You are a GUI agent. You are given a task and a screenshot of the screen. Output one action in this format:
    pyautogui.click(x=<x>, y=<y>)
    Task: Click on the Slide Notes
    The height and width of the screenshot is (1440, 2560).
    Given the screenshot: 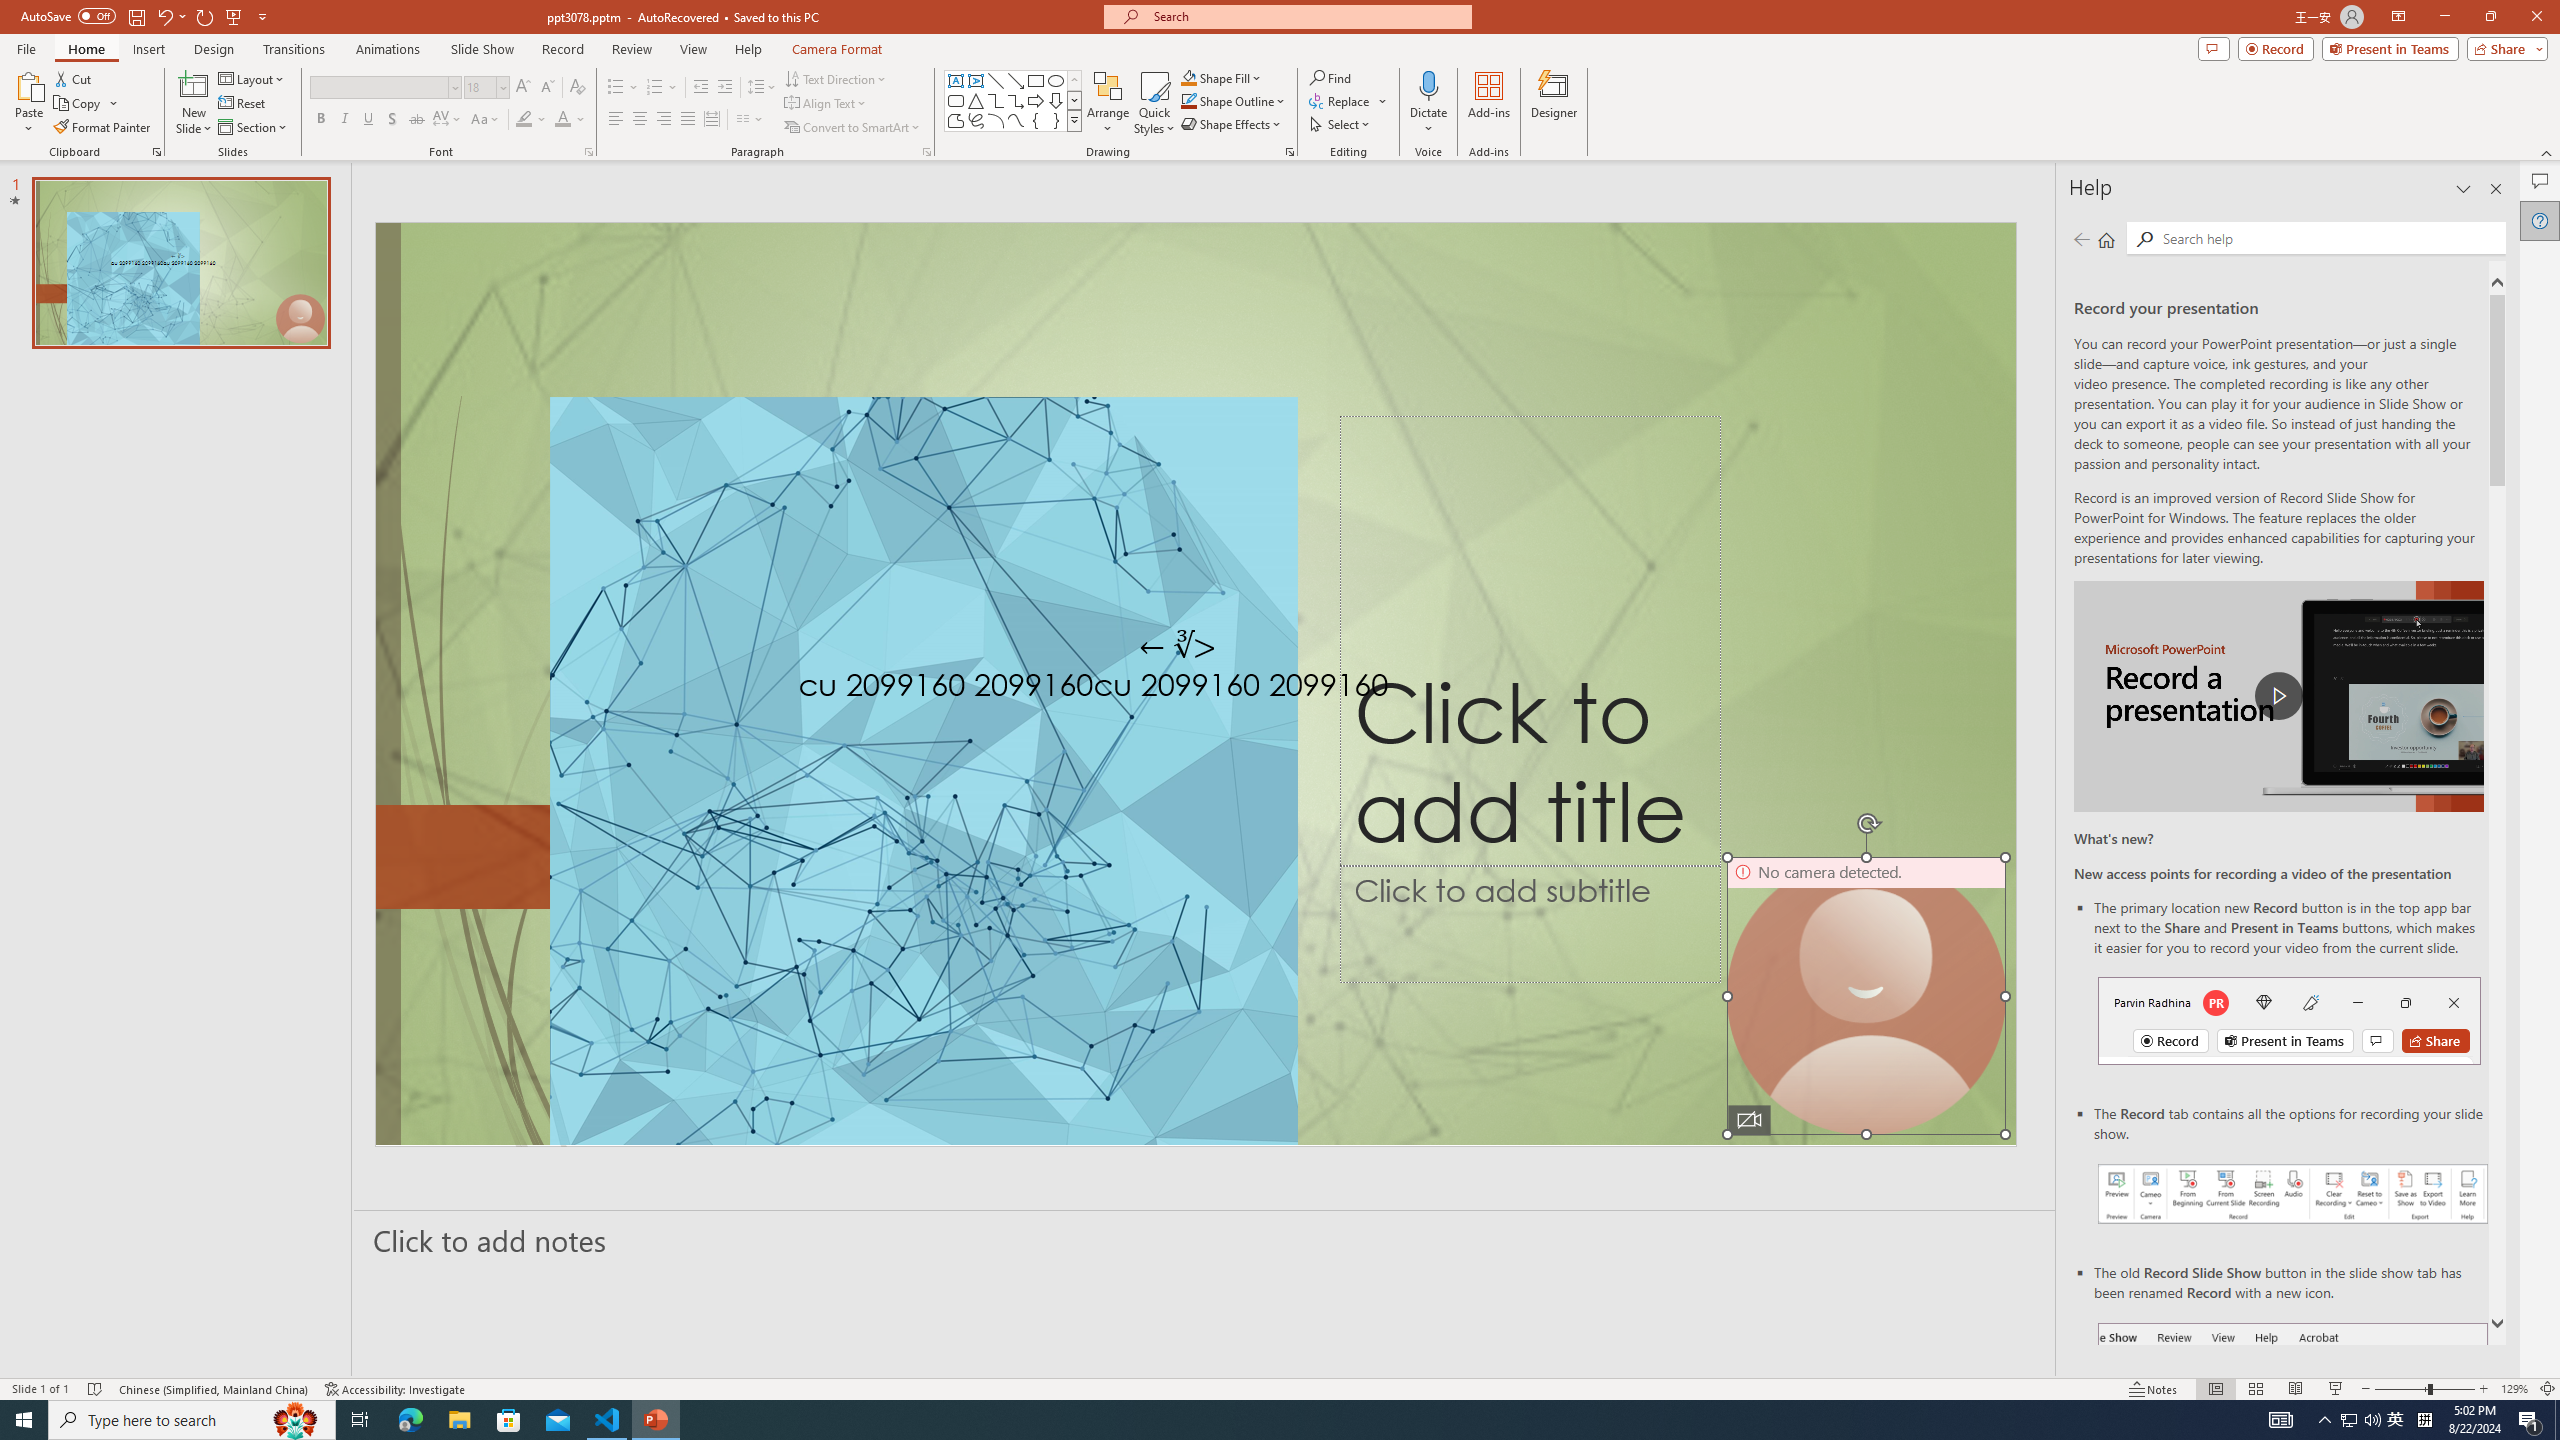 What is the action you would take?
    pyautogui.click(x=1205, y=1240)
    